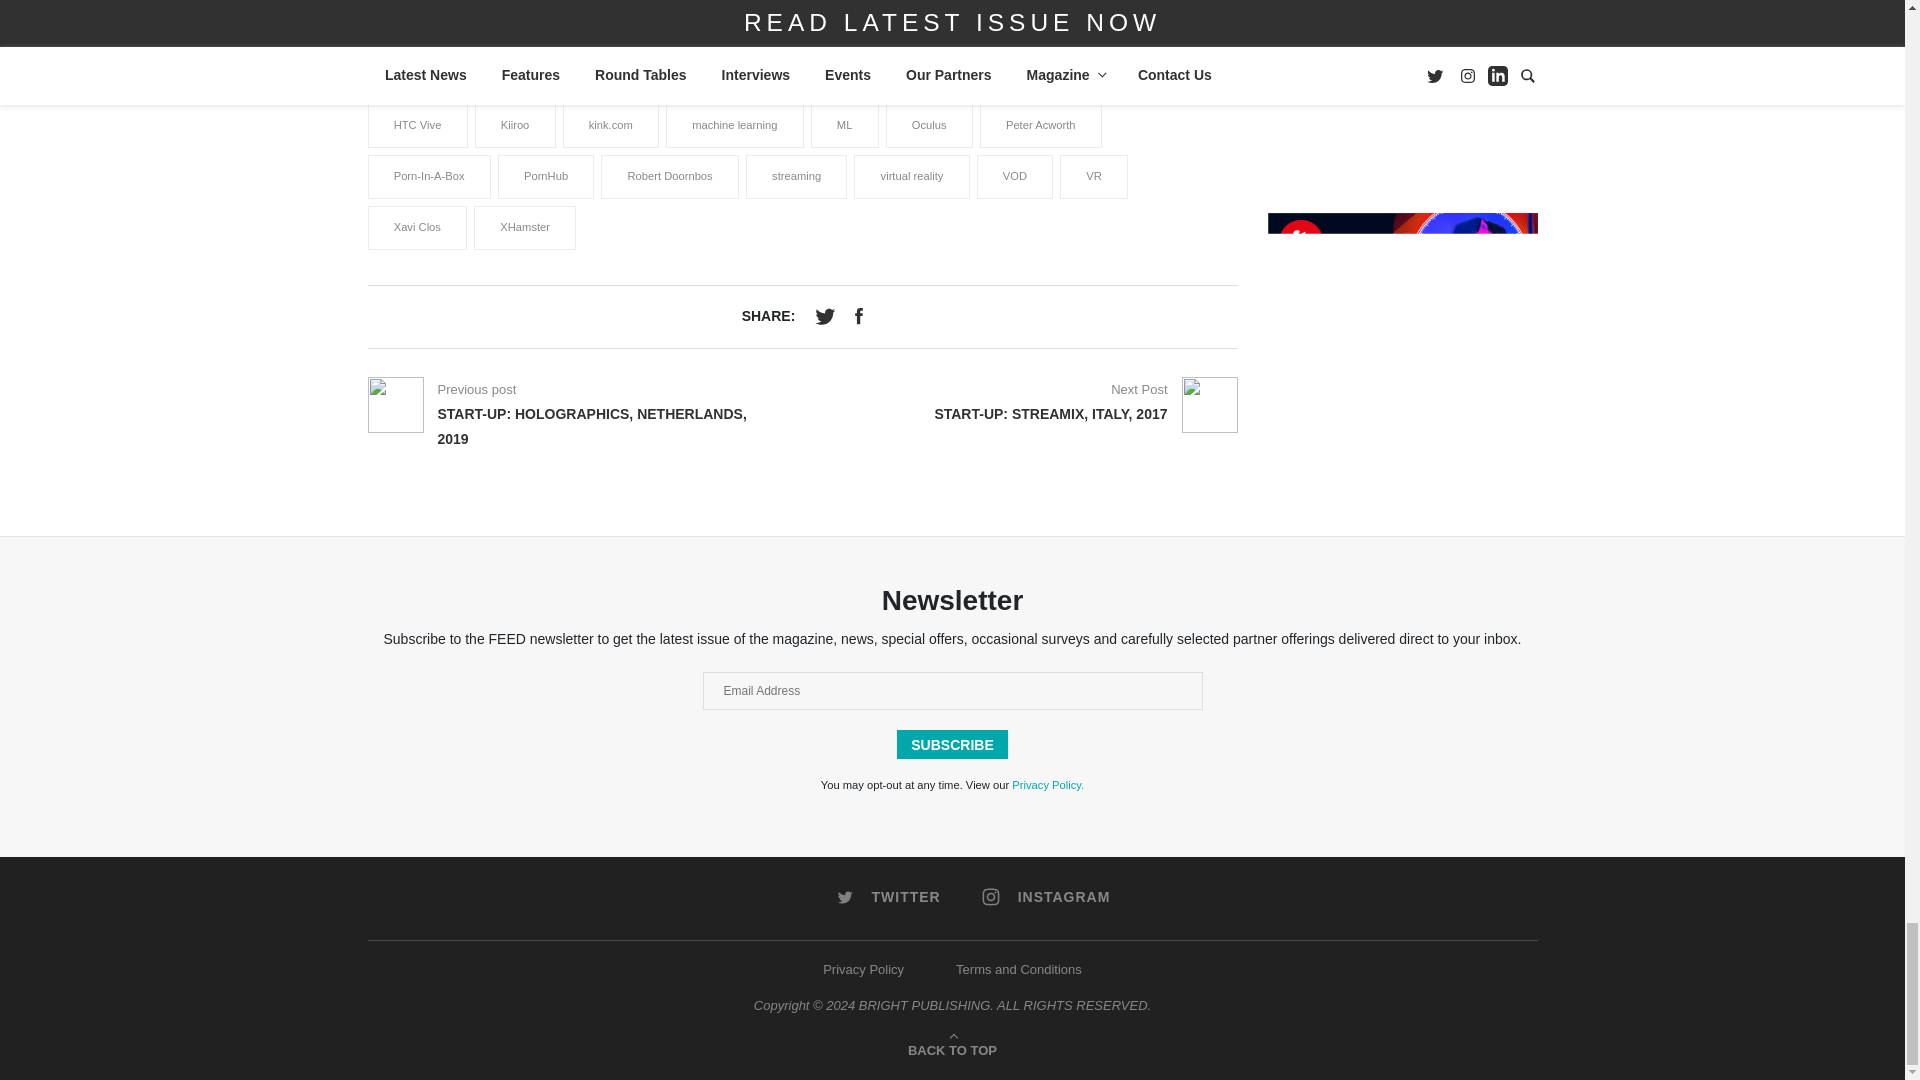 The width and height of the screenshot is (1920, 1080). What do you see at coordinates (592, 426) in the screenshot?
I see `Start-up: Holographics, Netherlands, 2019` at bounding box center [592, 426].